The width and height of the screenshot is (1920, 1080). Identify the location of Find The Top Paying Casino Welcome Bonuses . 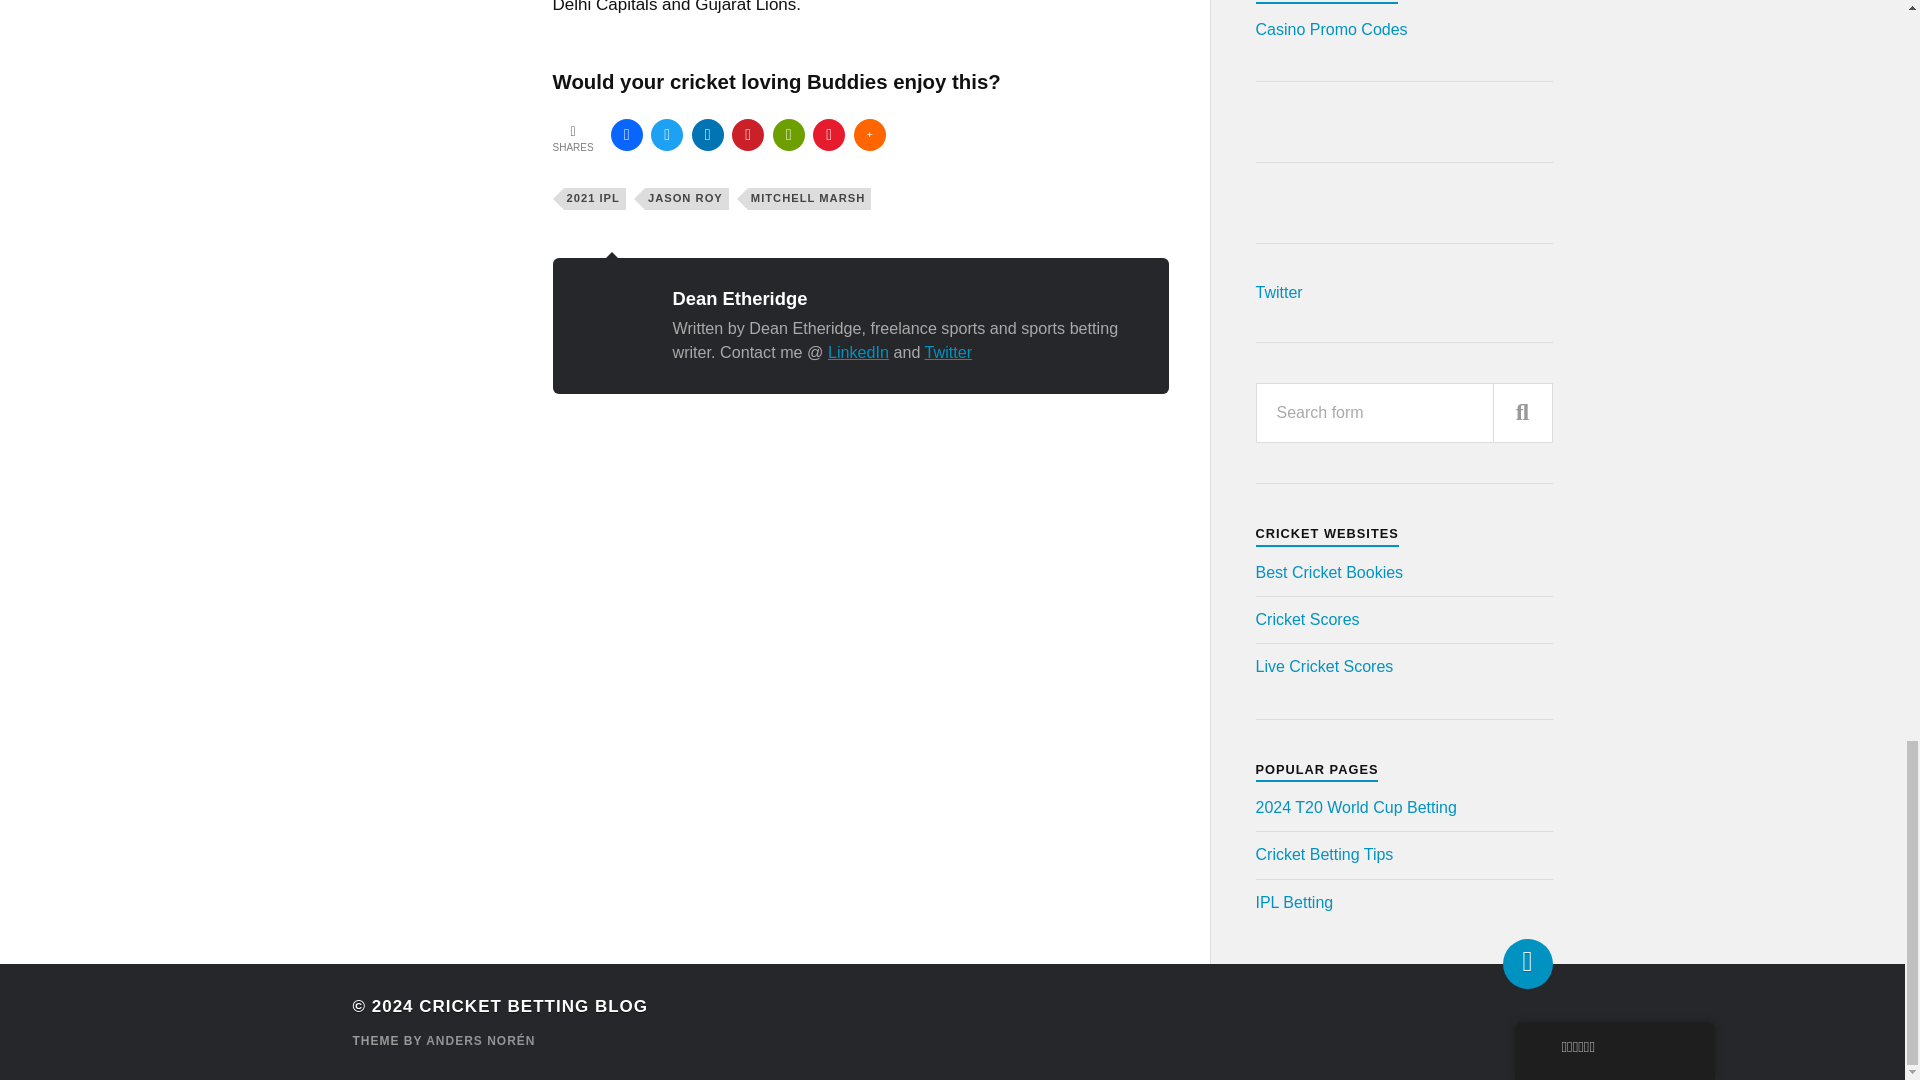
(1331, 28).